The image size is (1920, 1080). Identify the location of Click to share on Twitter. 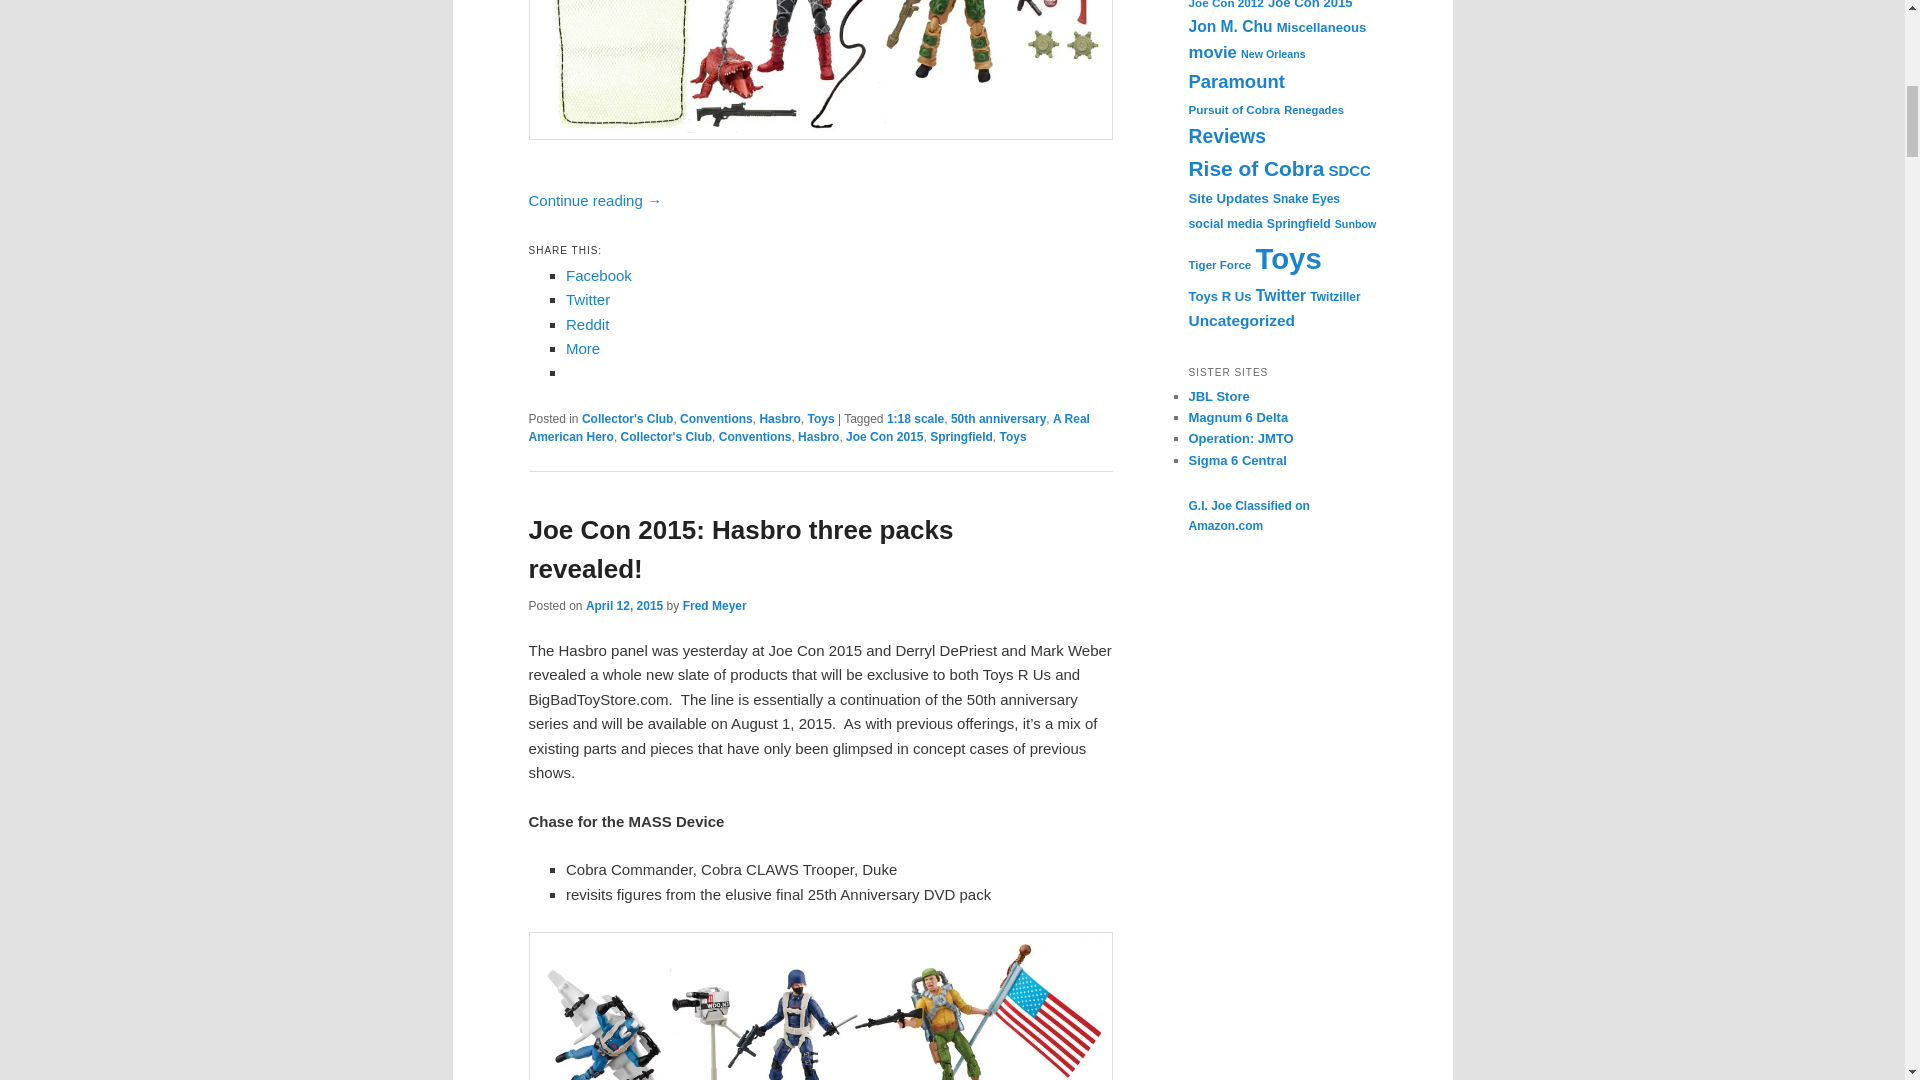
(588, 298).